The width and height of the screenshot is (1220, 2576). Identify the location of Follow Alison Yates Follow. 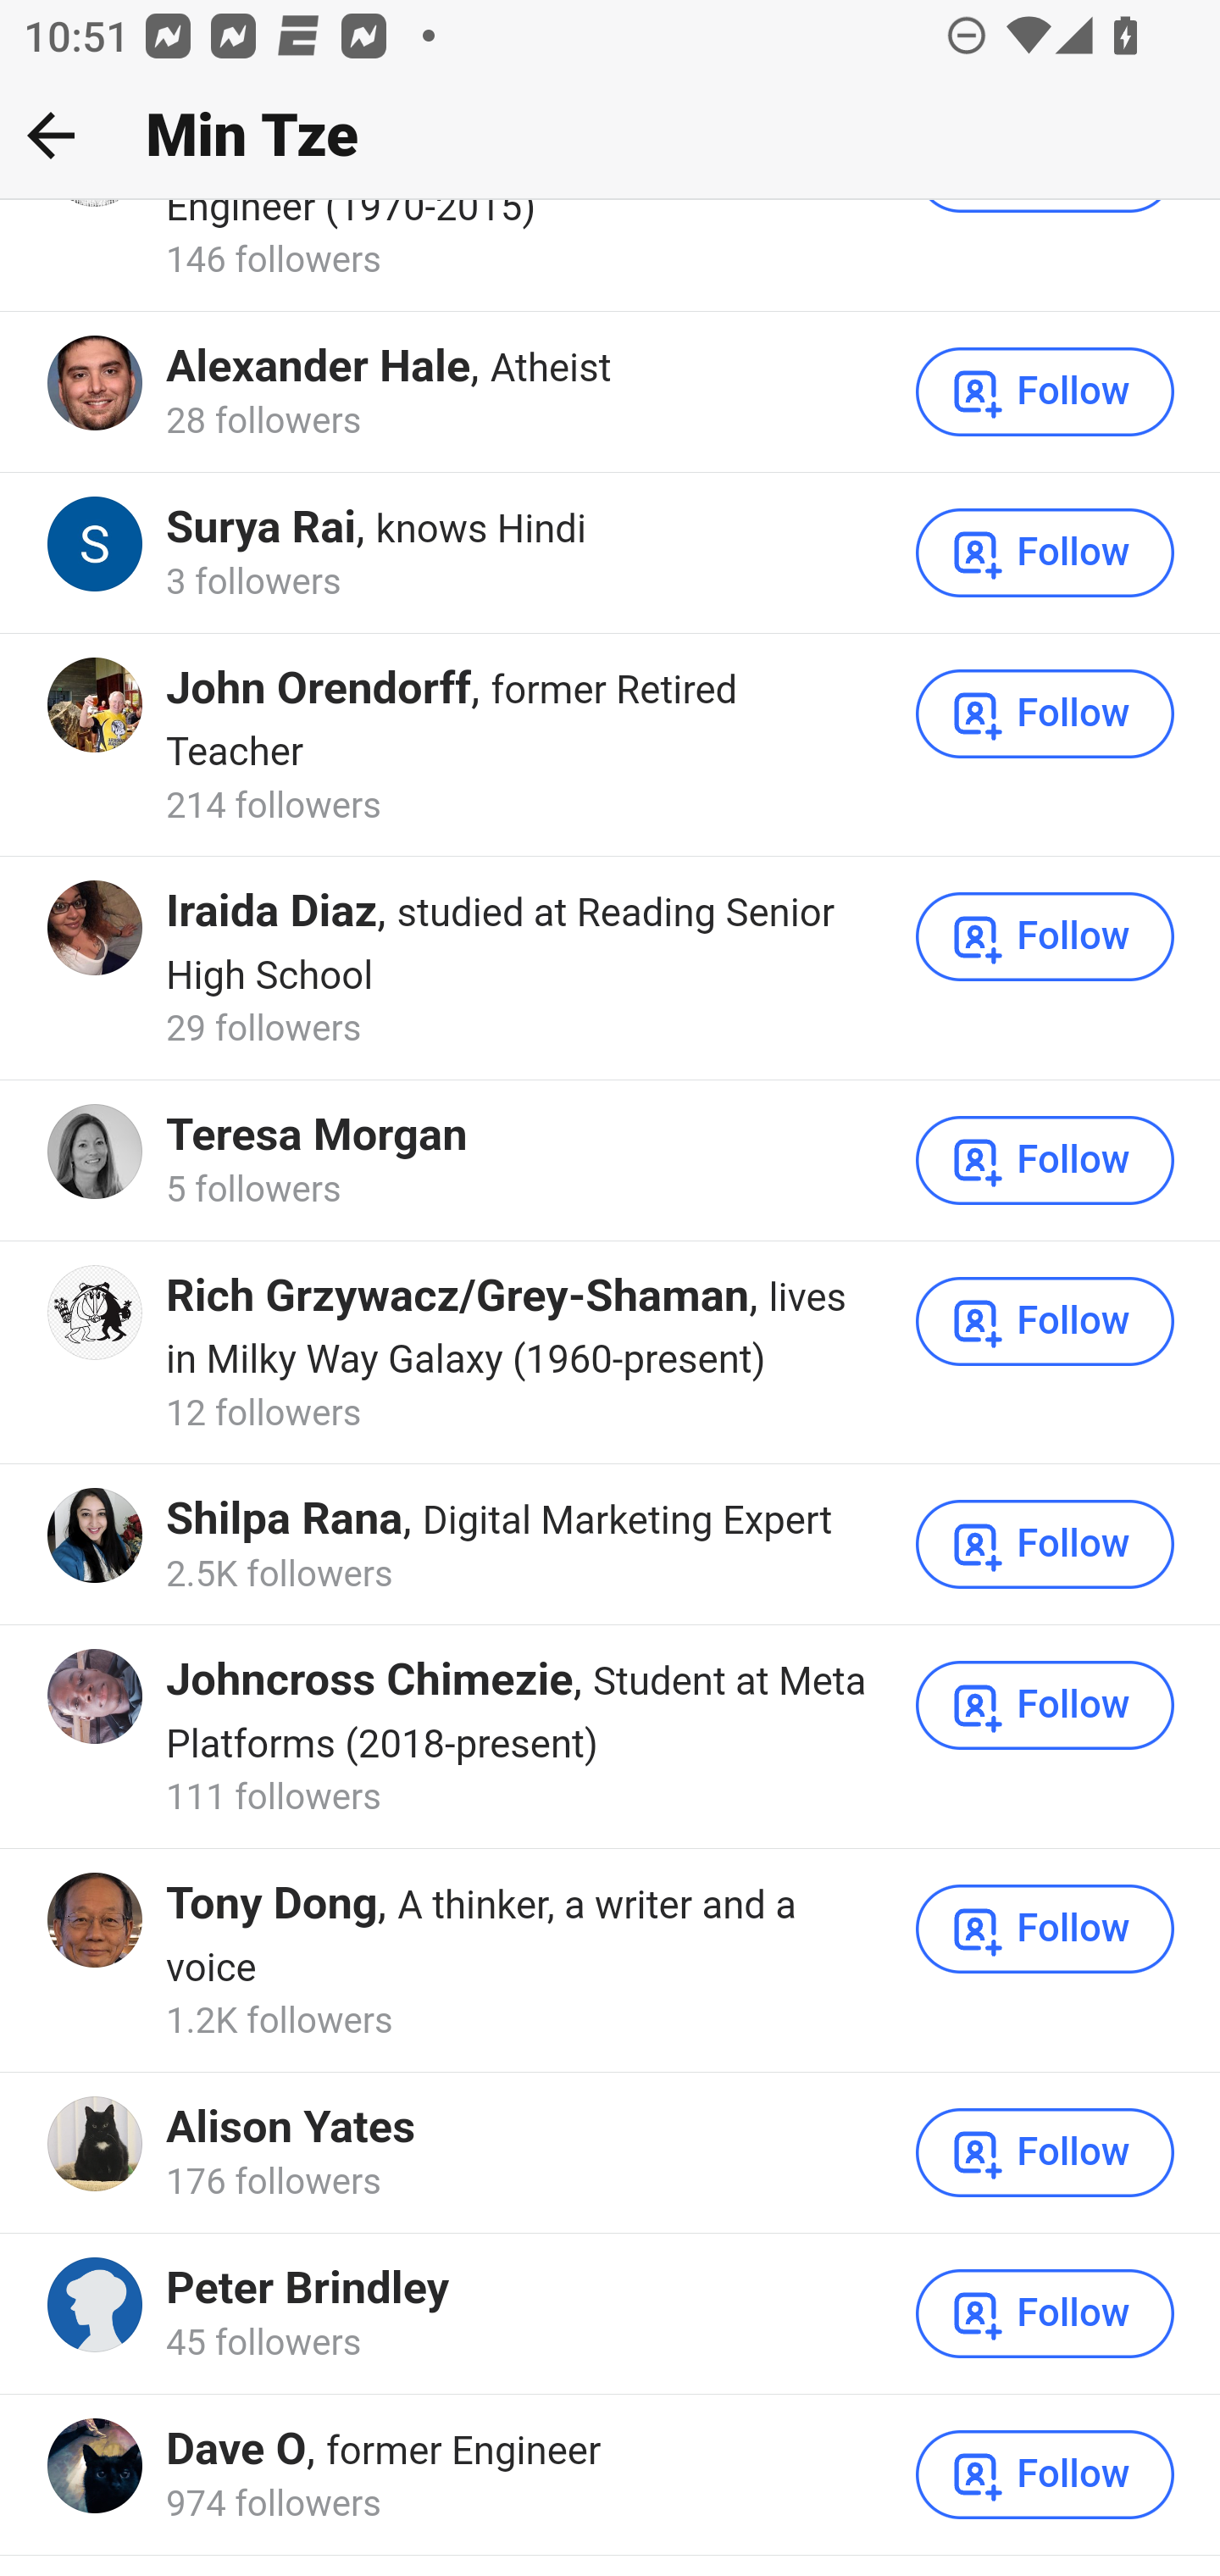
(1045, 2154).